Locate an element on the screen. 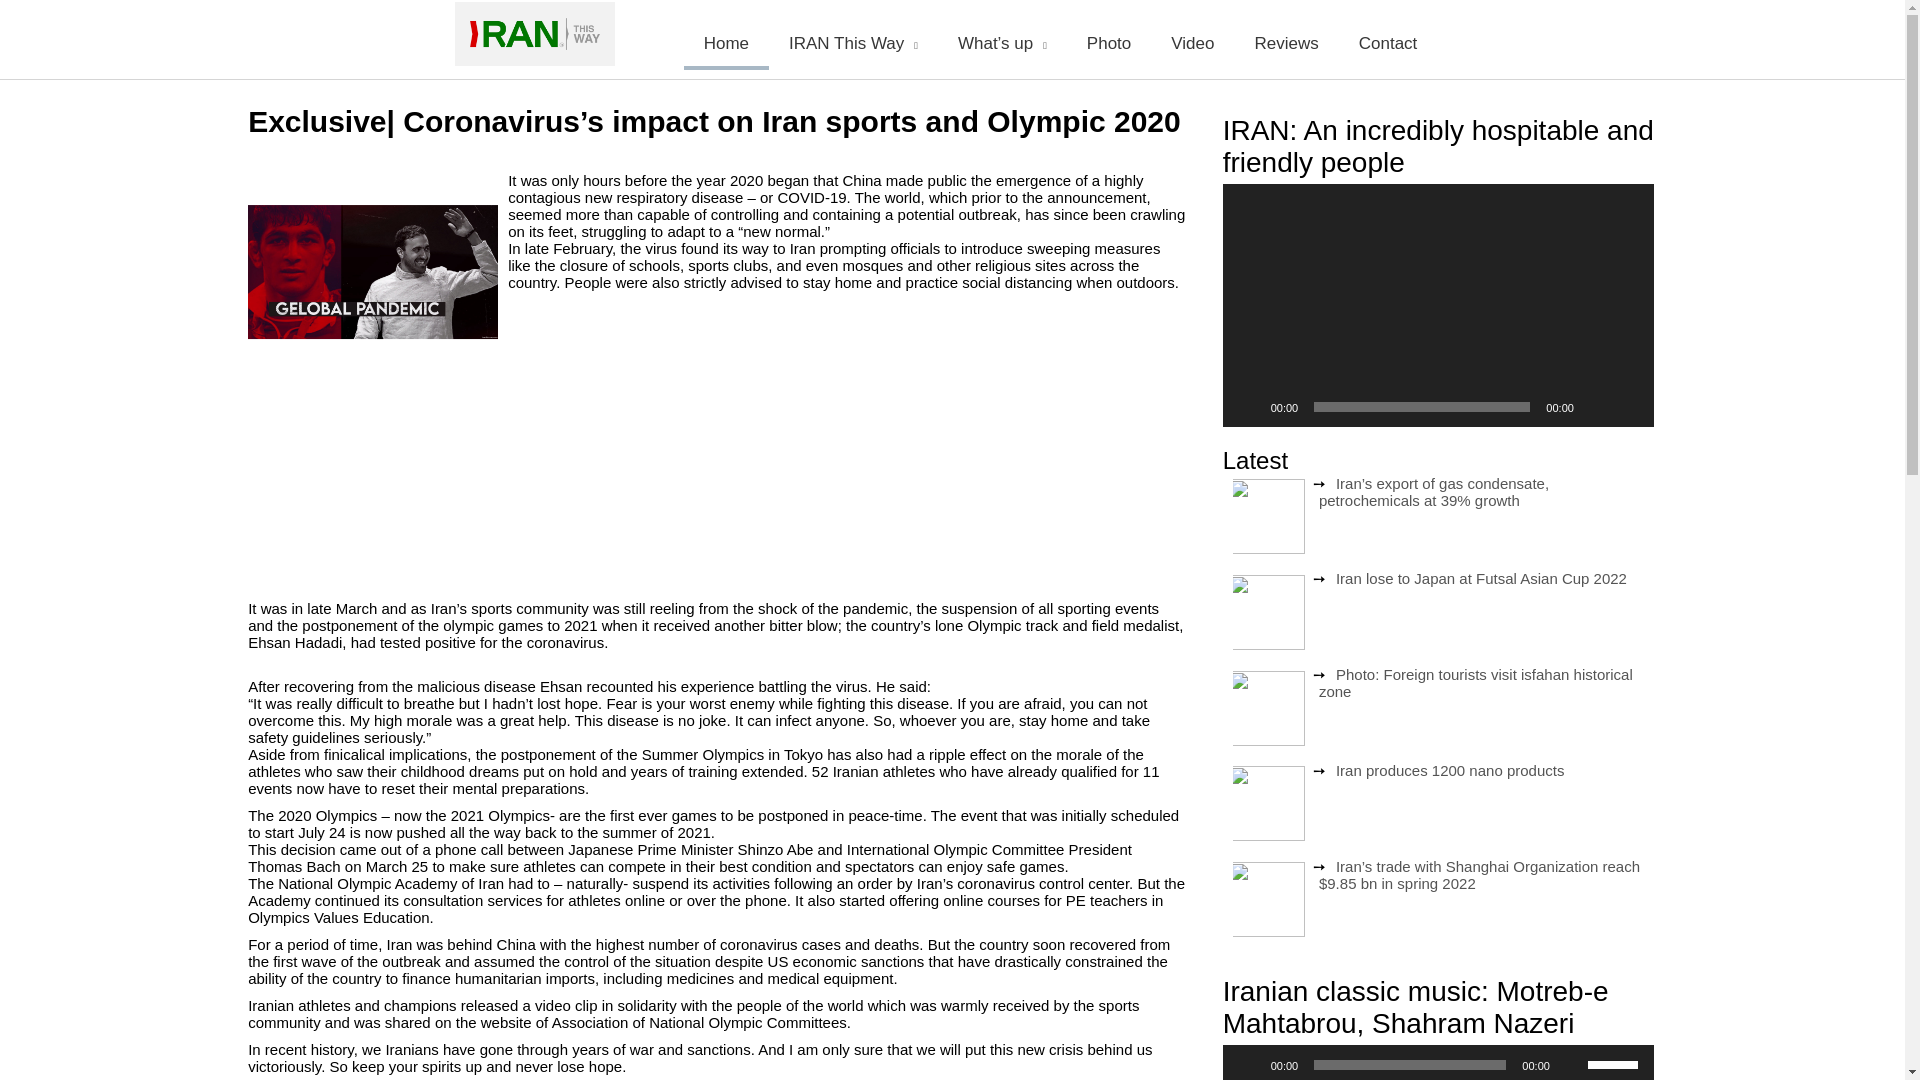 This screenshot has width=1920, height=1080. Photo is located at coordinates (1108, 40).